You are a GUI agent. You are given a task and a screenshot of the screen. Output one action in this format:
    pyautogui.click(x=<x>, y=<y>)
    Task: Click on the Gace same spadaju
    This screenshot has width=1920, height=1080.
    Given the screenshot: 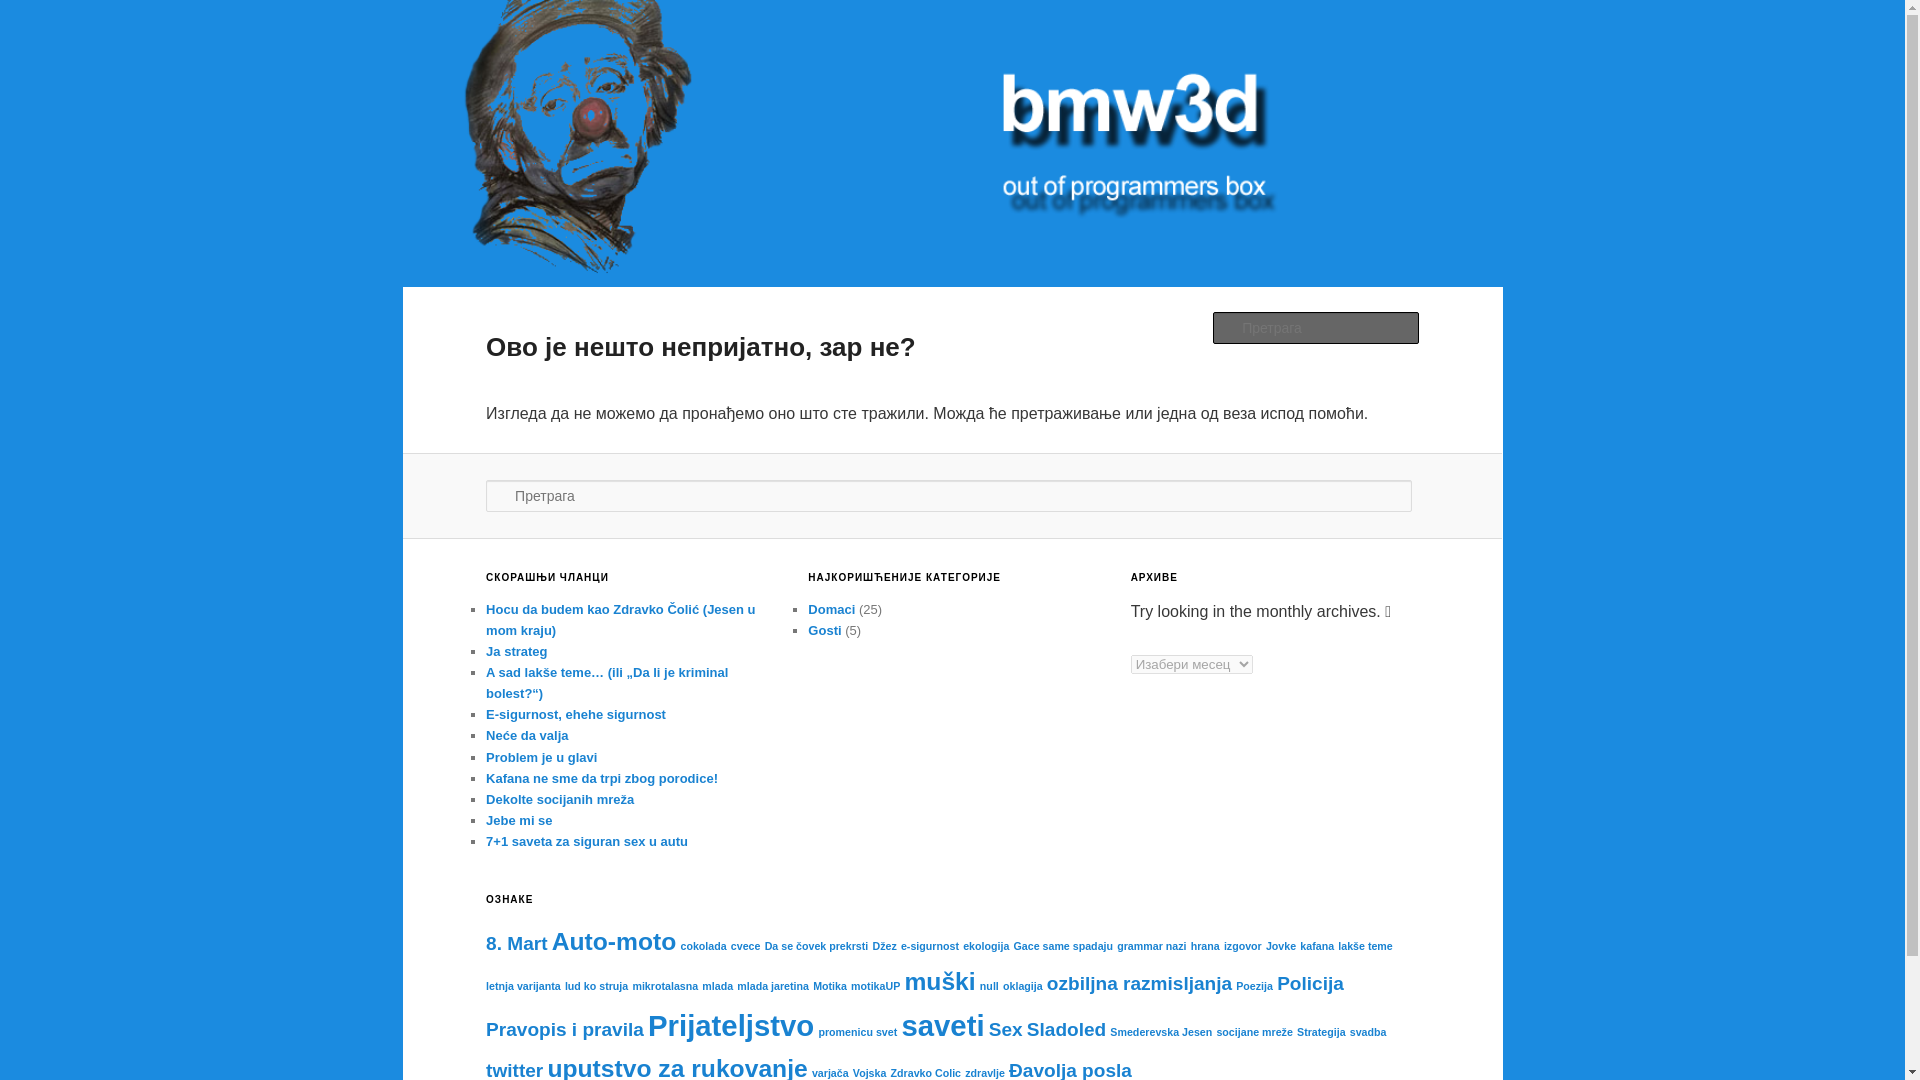 What is the action you would take?
    pyautogui.click(x=1063, y=945)
    